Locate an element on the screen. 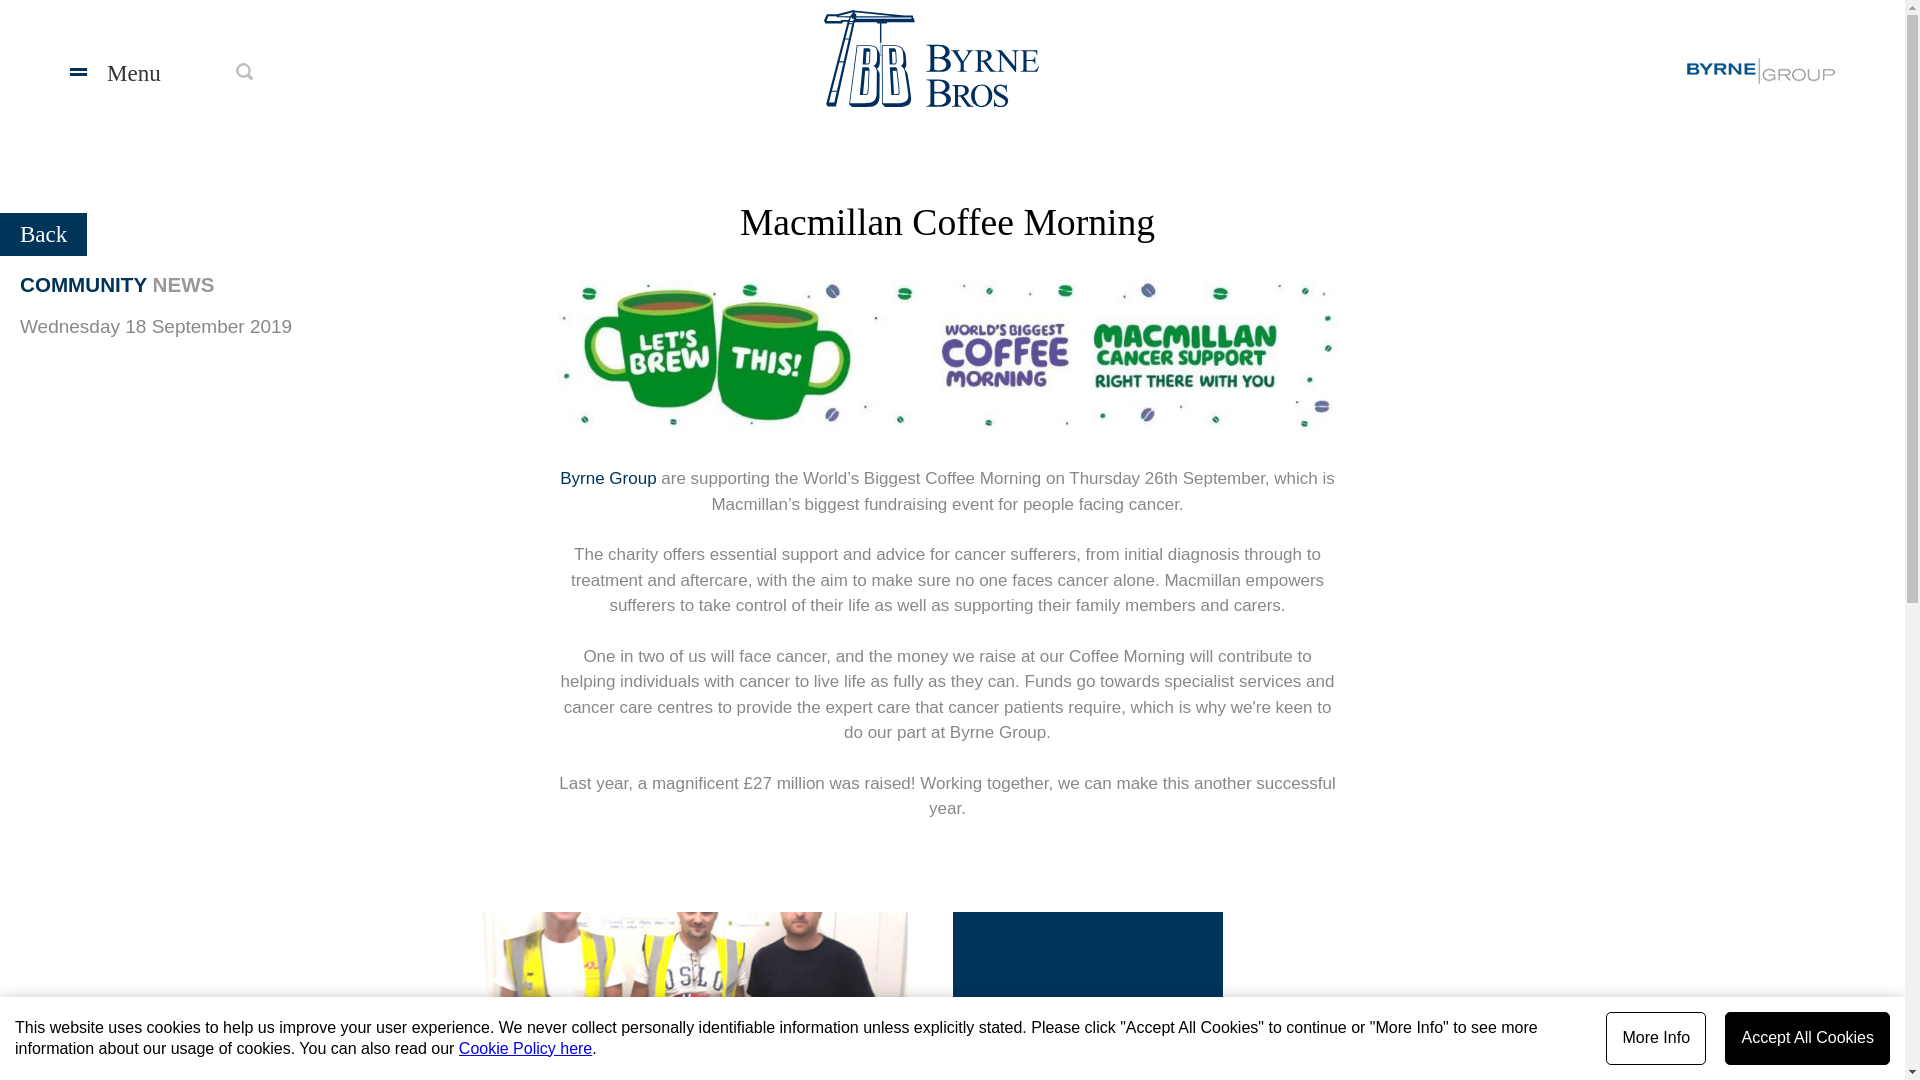 The height and width of the screenshot is (1080, 1920). Byrne Group is located at coordinates (608, 478).